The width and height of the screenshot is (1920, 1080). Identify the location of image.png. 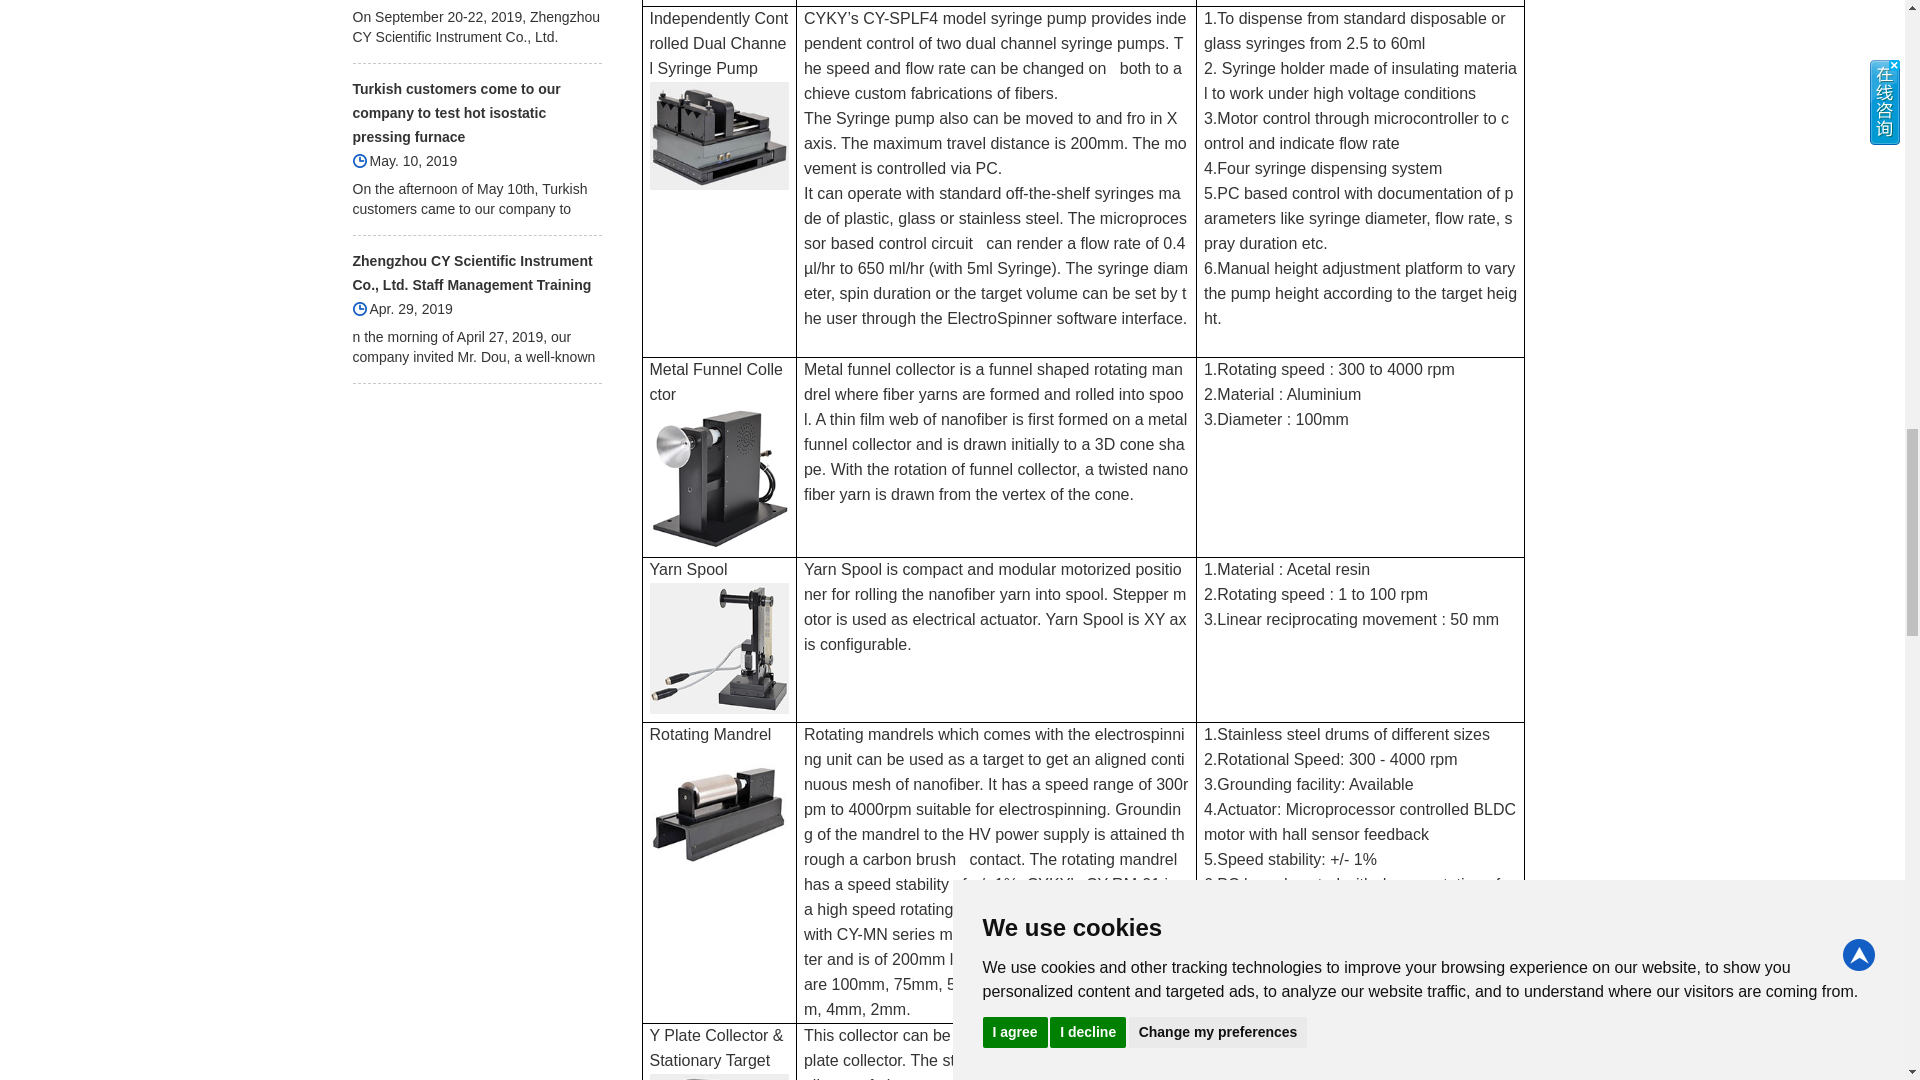
(720, 648).